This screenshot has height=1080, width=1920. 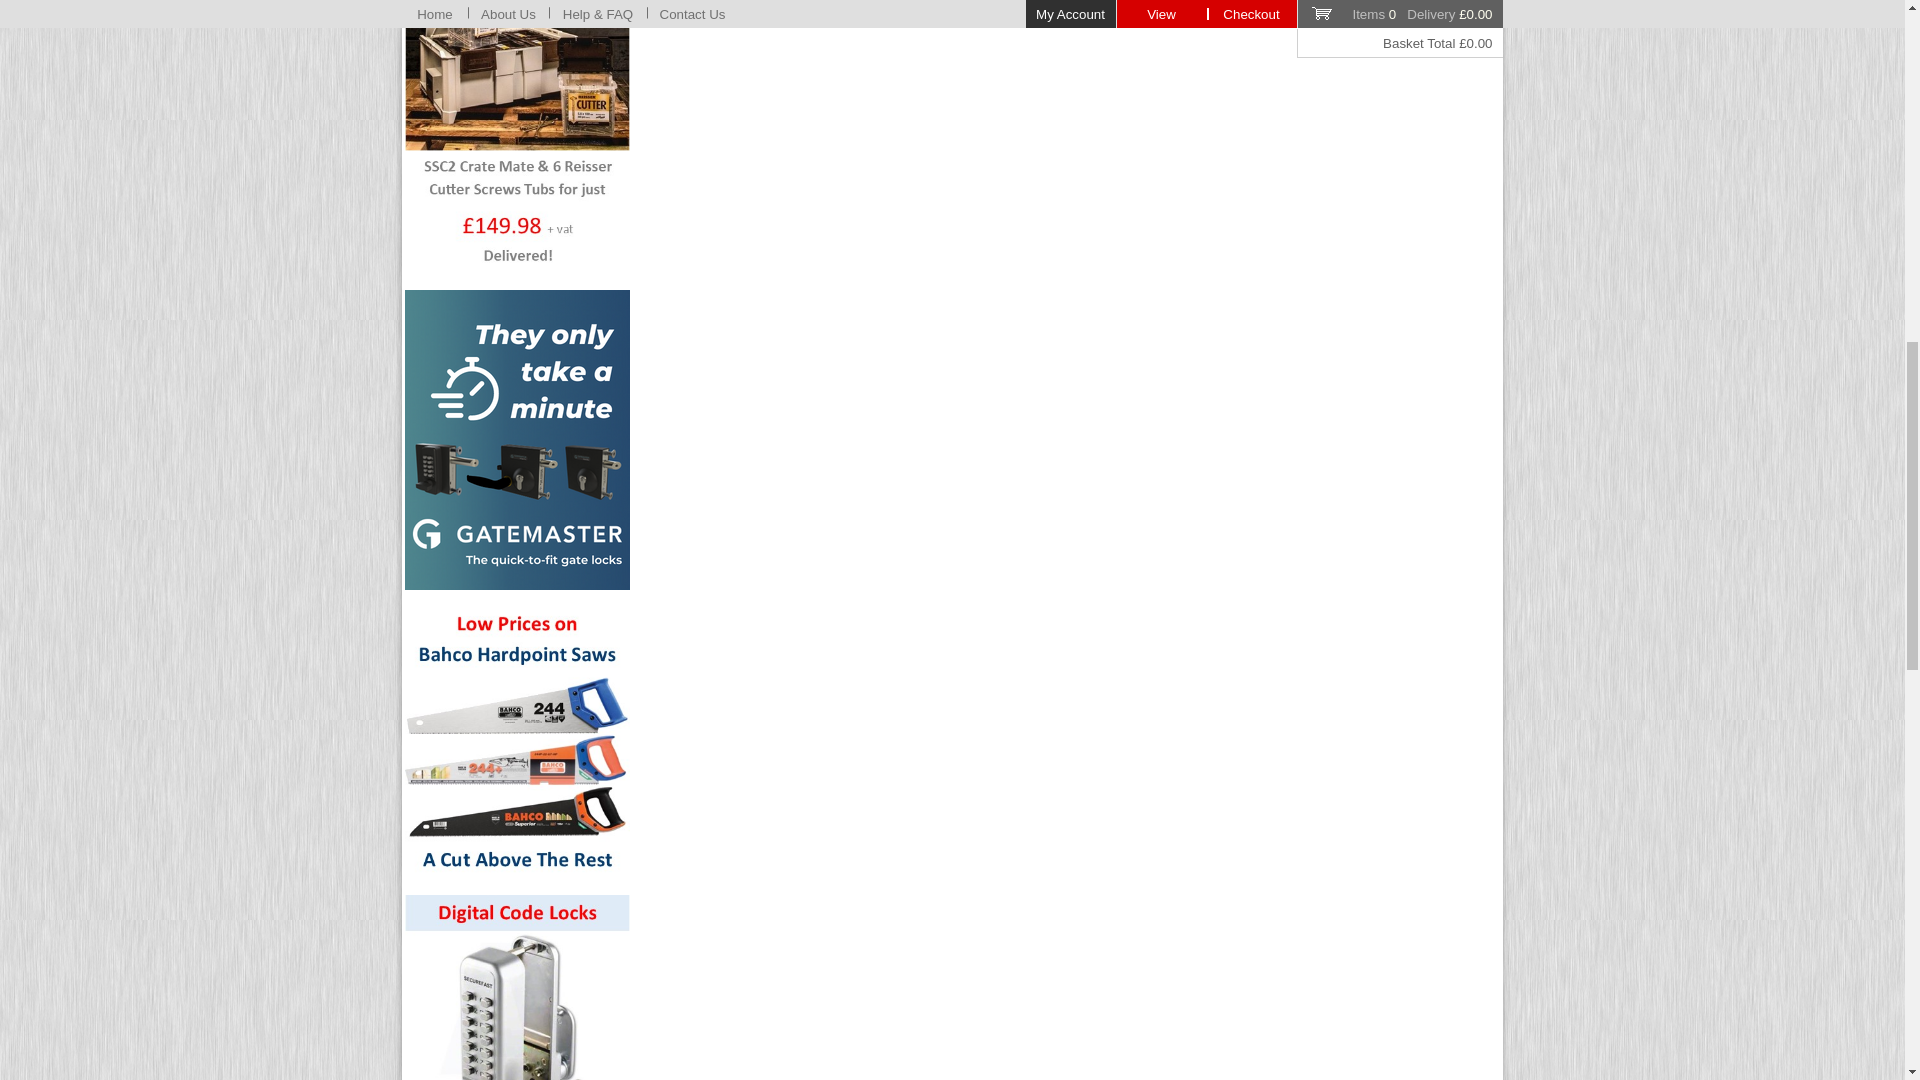 I want to click on Bahco Hardpoint Saws., so click(x=517, y=742).